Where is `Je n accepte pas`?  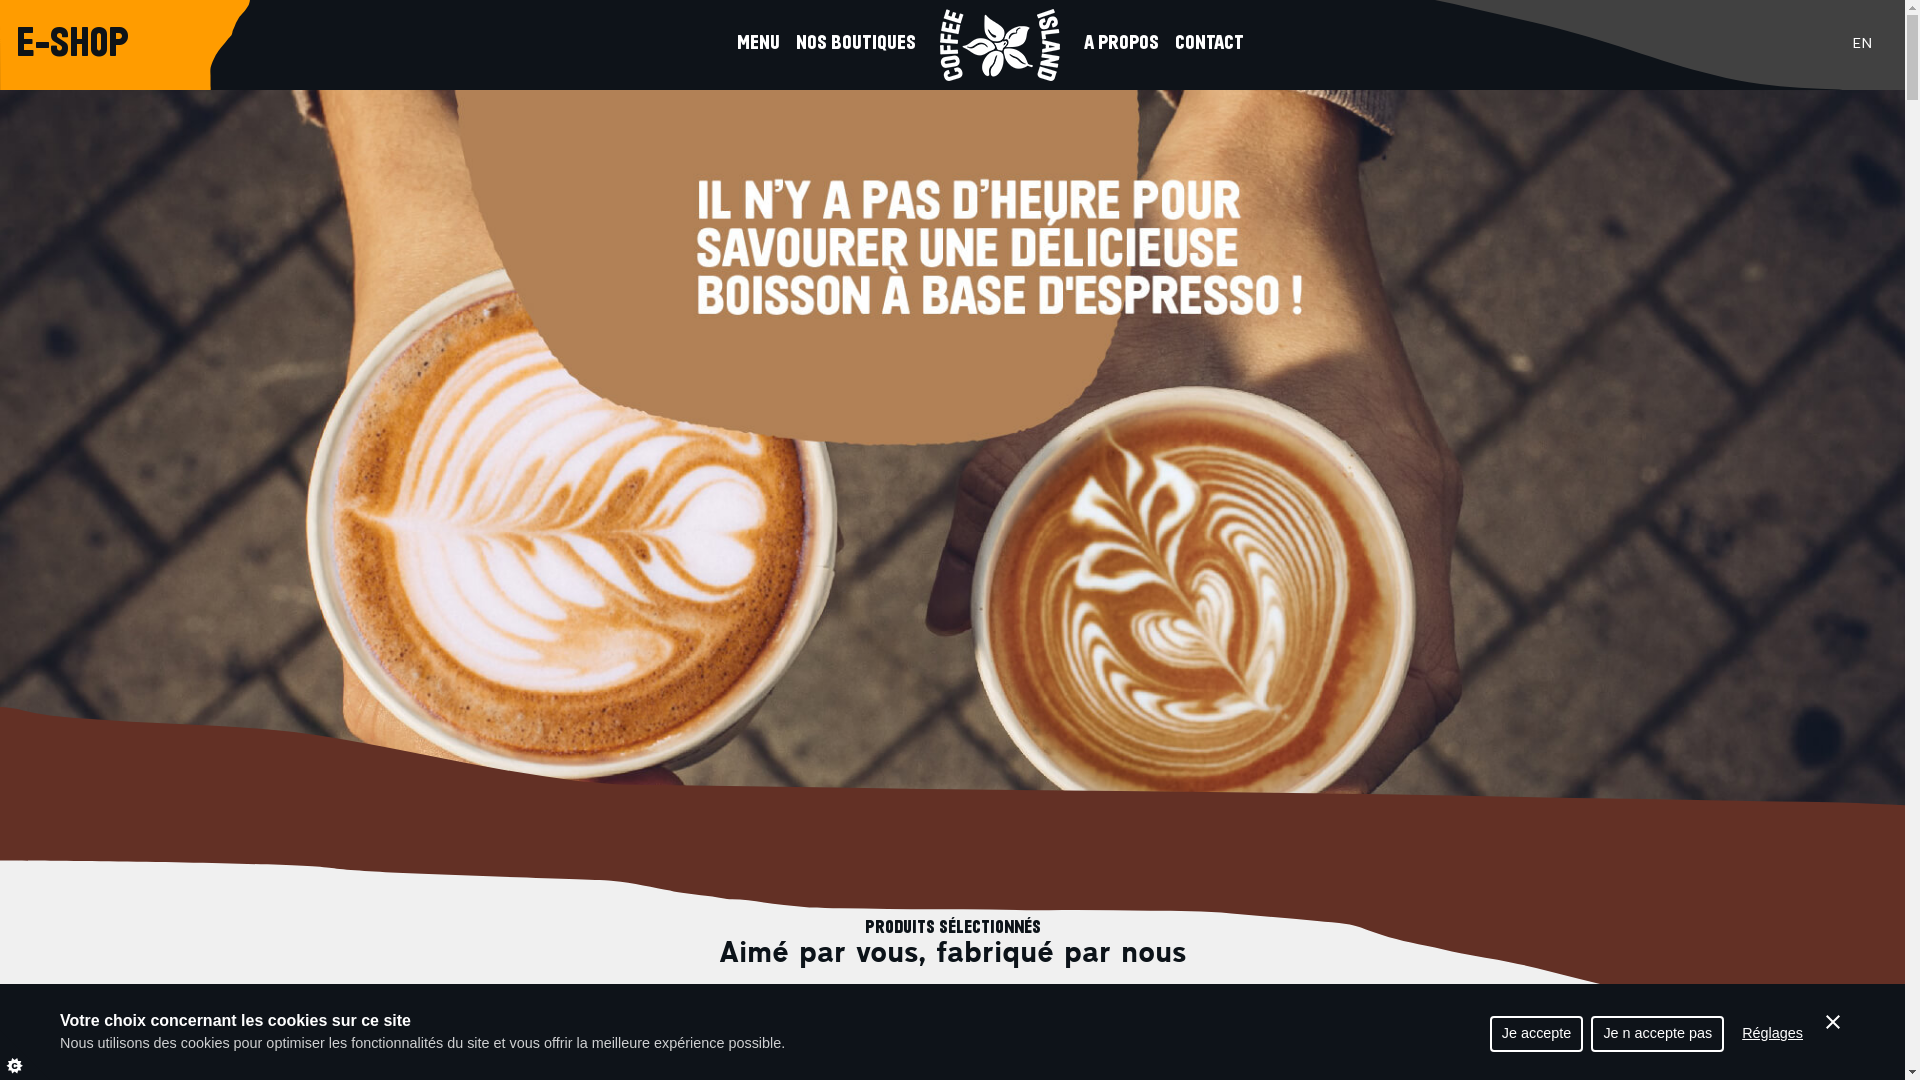 Je n accepte pas is located at coordinates (1658, 1034).